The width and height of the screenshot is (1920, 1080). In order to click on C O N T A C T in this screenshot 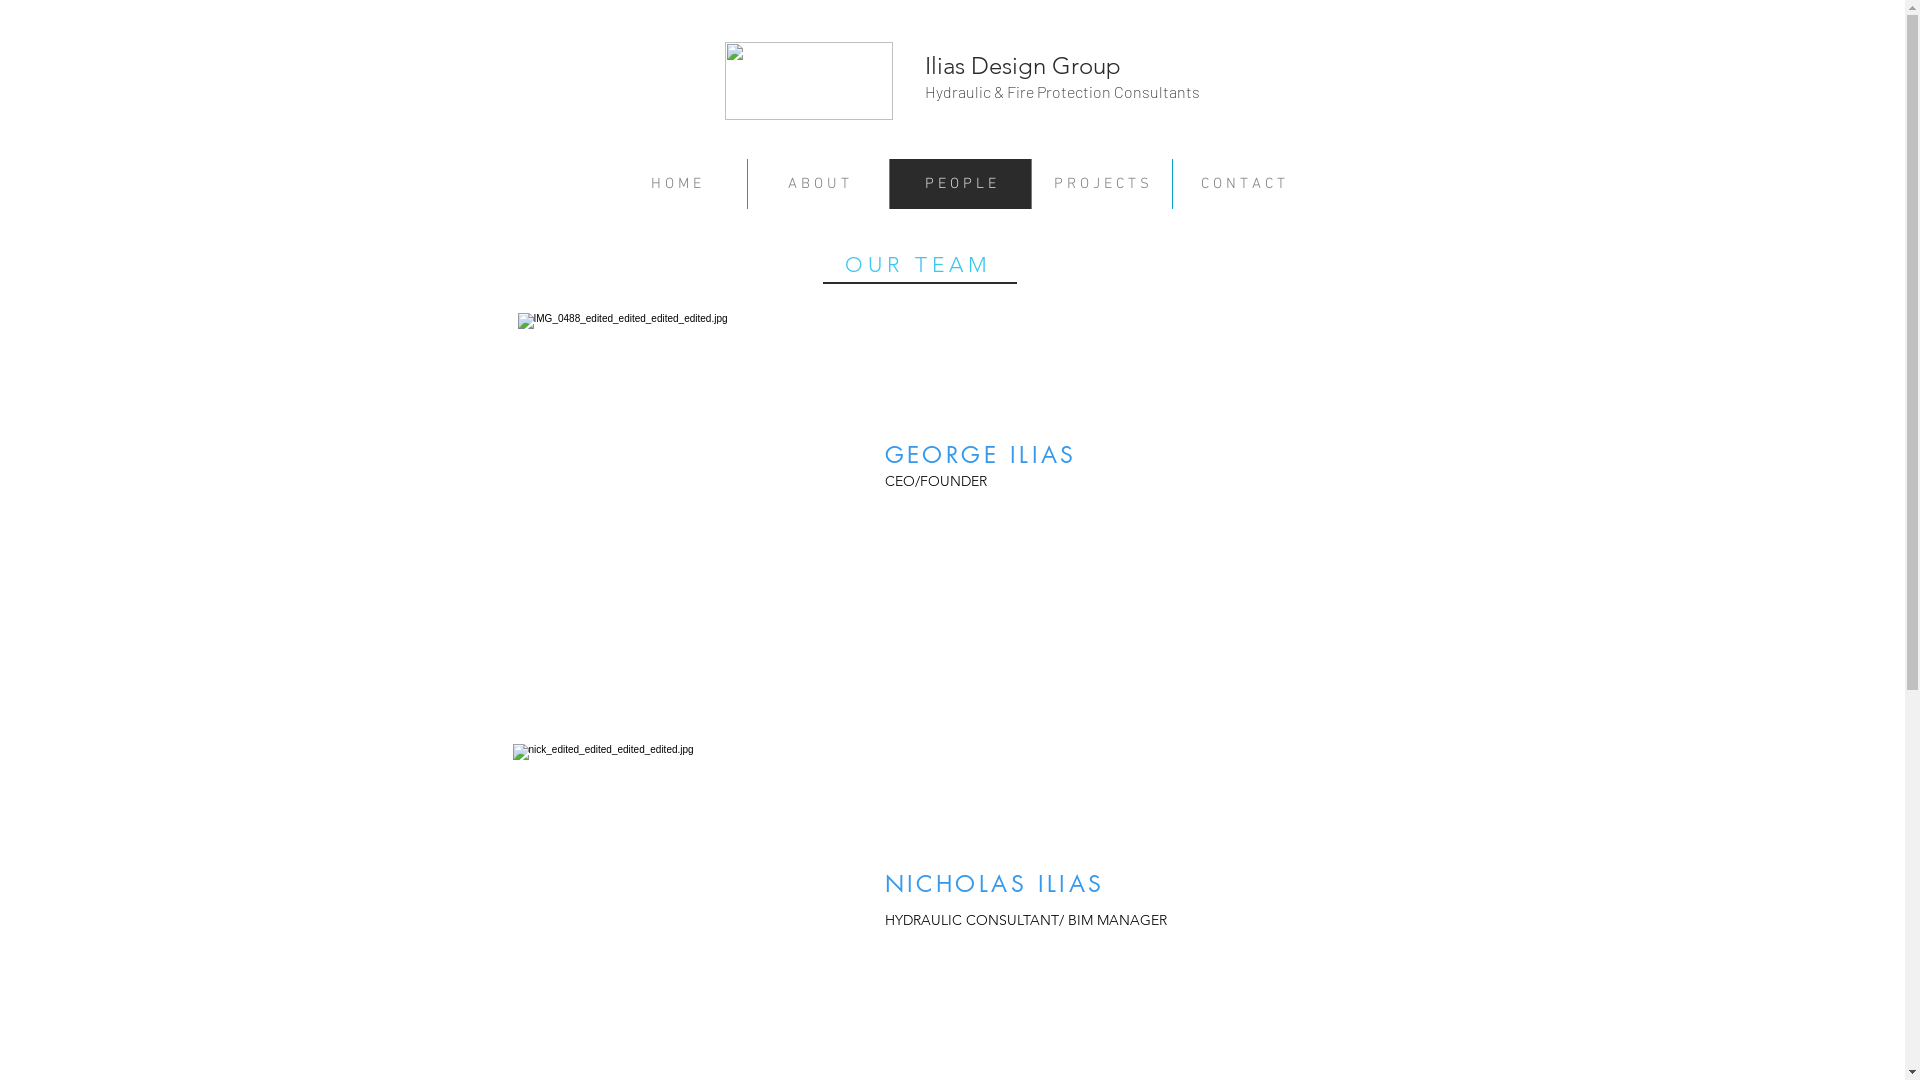, I will do `click(1242, 184)`.